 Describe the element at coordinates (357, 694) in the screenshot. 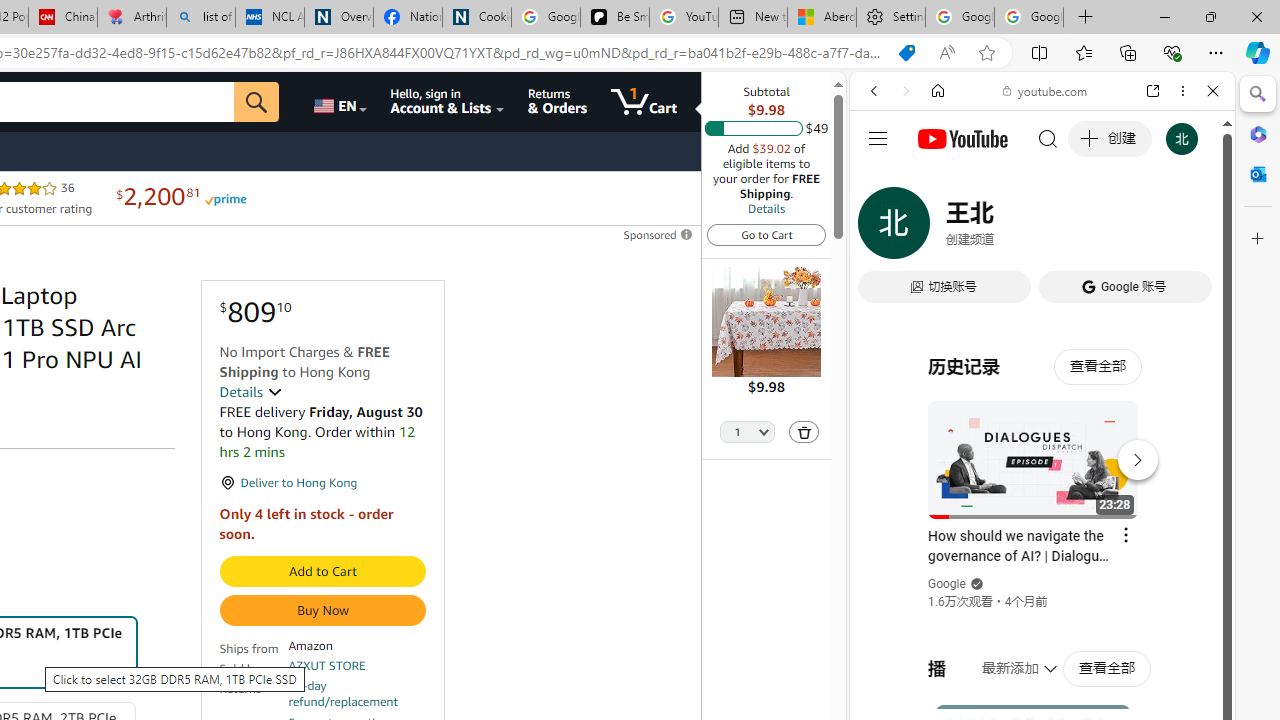

I see `30-day refund/replacement` at that location.